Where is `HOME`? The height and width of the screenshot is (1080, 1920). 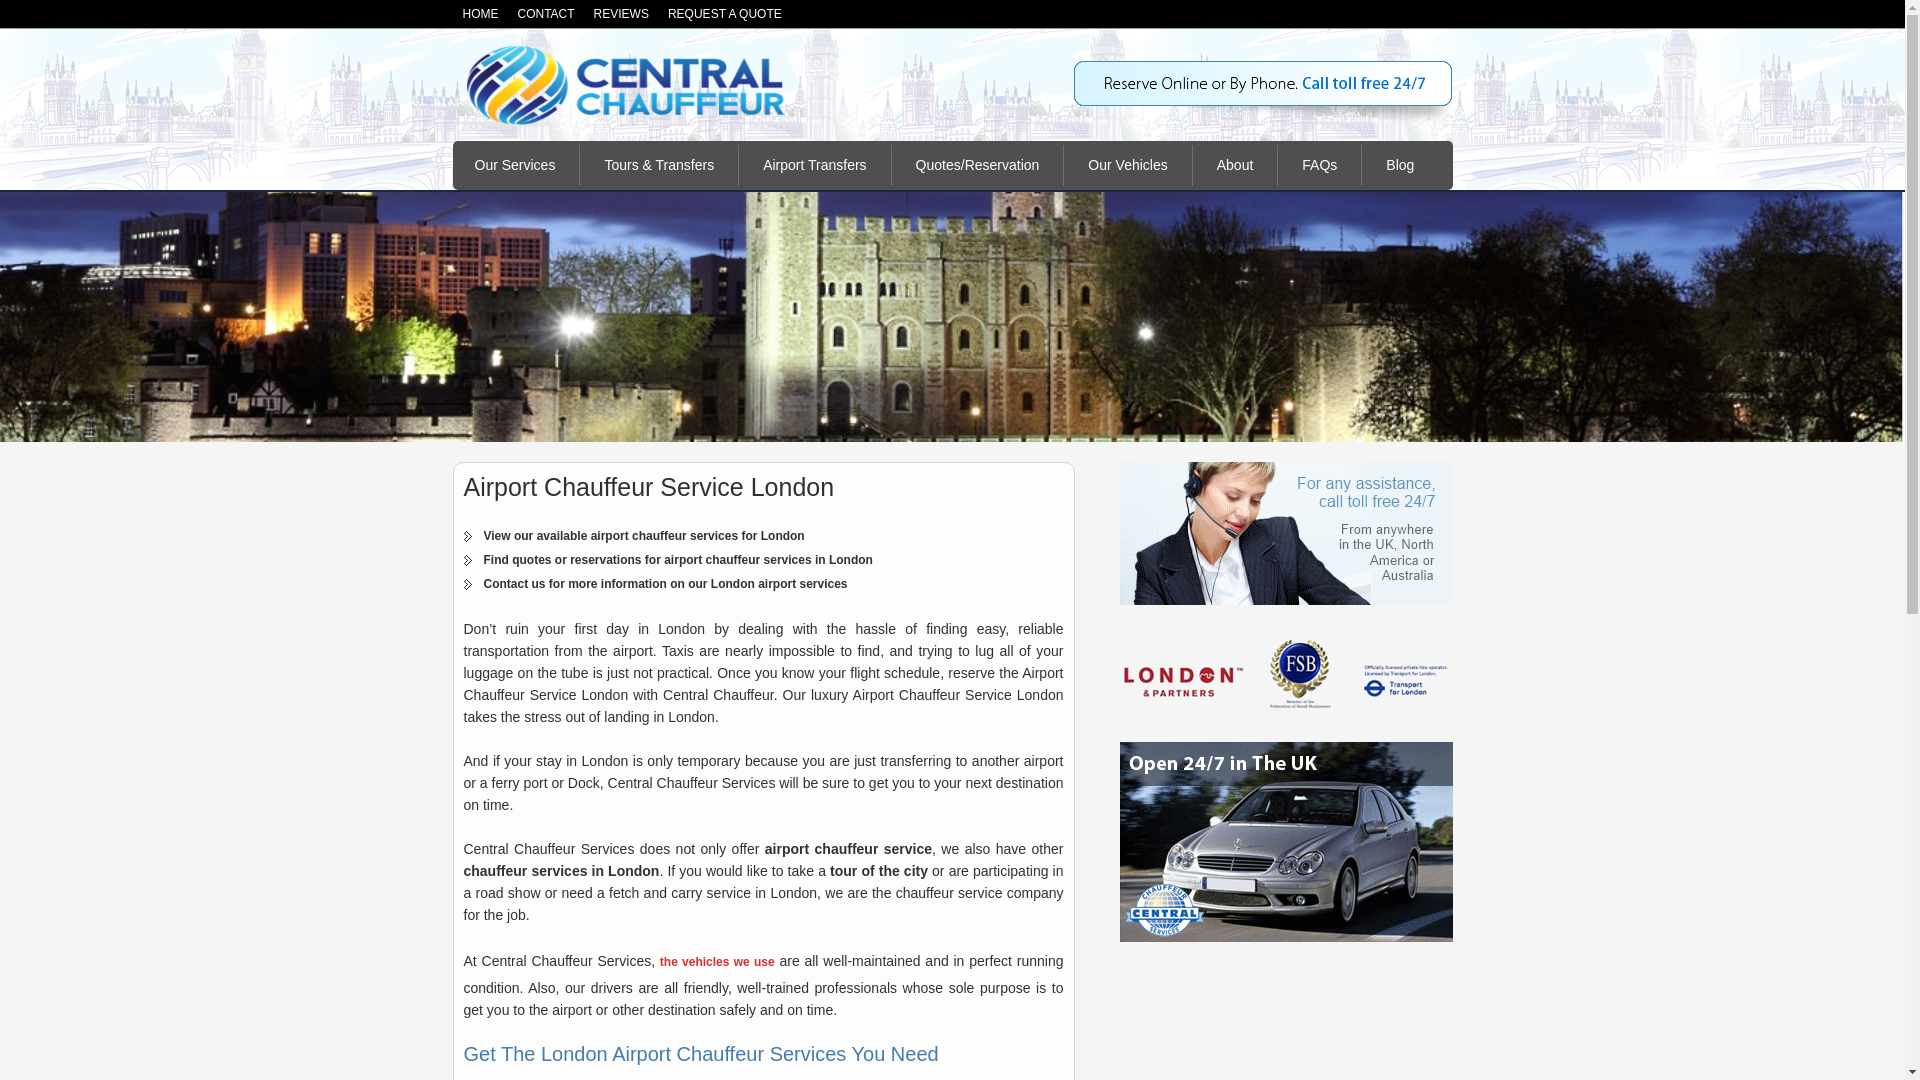 HOME is located at coordinates (480, 14).